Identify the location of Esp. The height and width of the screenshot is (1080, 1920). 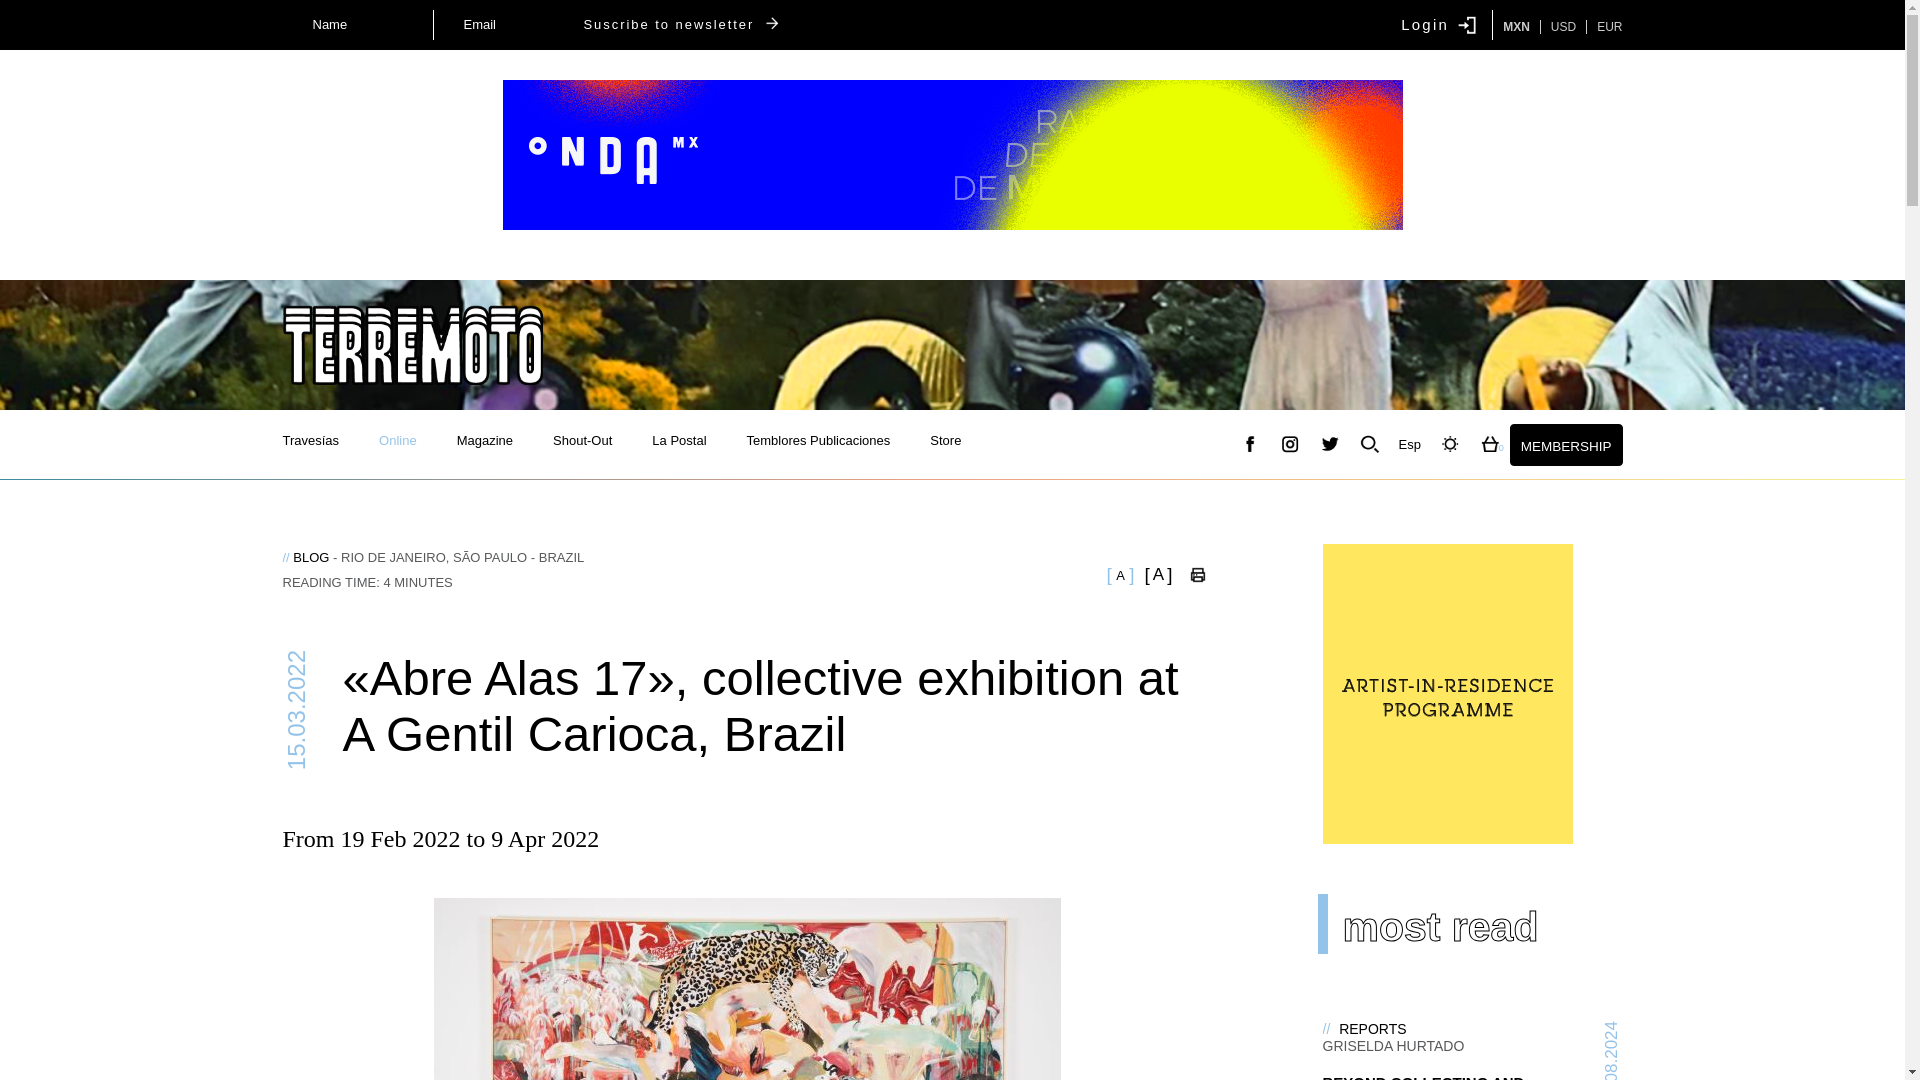
(1410, 444).